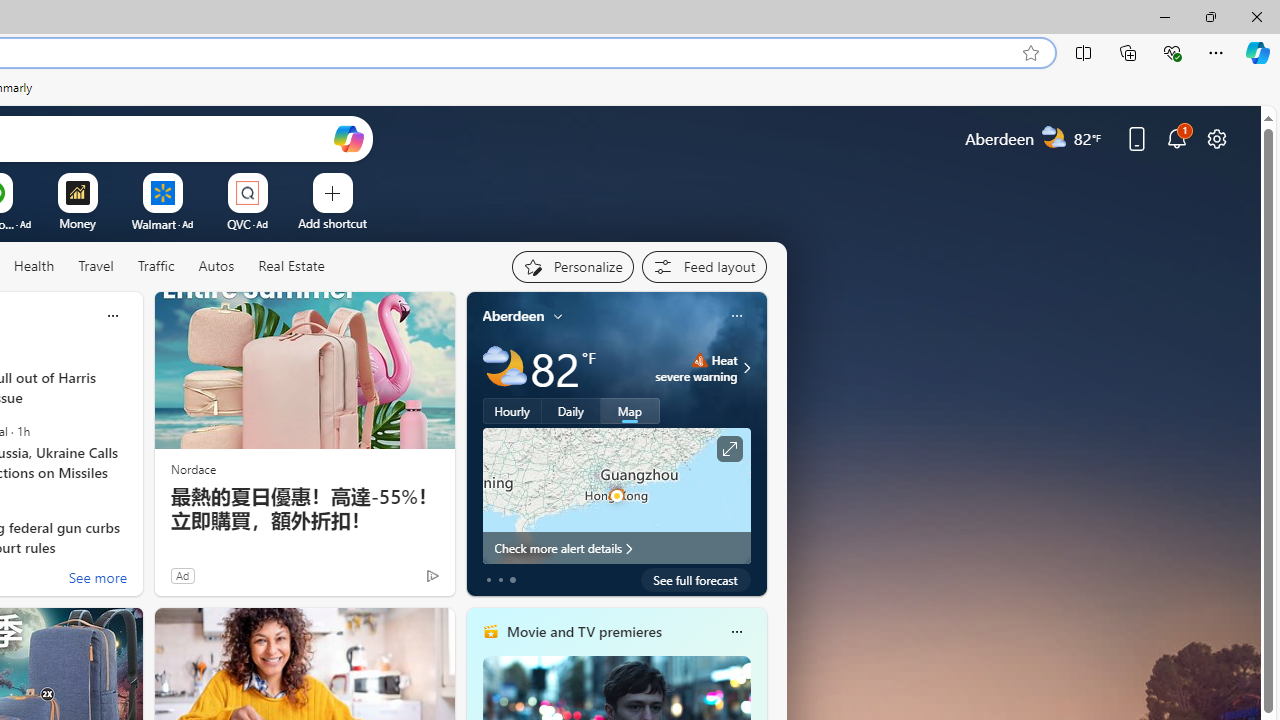 This screenshot has width=1280, height=720. What do you see at coordinates (1216, 138) in the screenshot?
I see `Page settings` at bounding box center [1216, 138].